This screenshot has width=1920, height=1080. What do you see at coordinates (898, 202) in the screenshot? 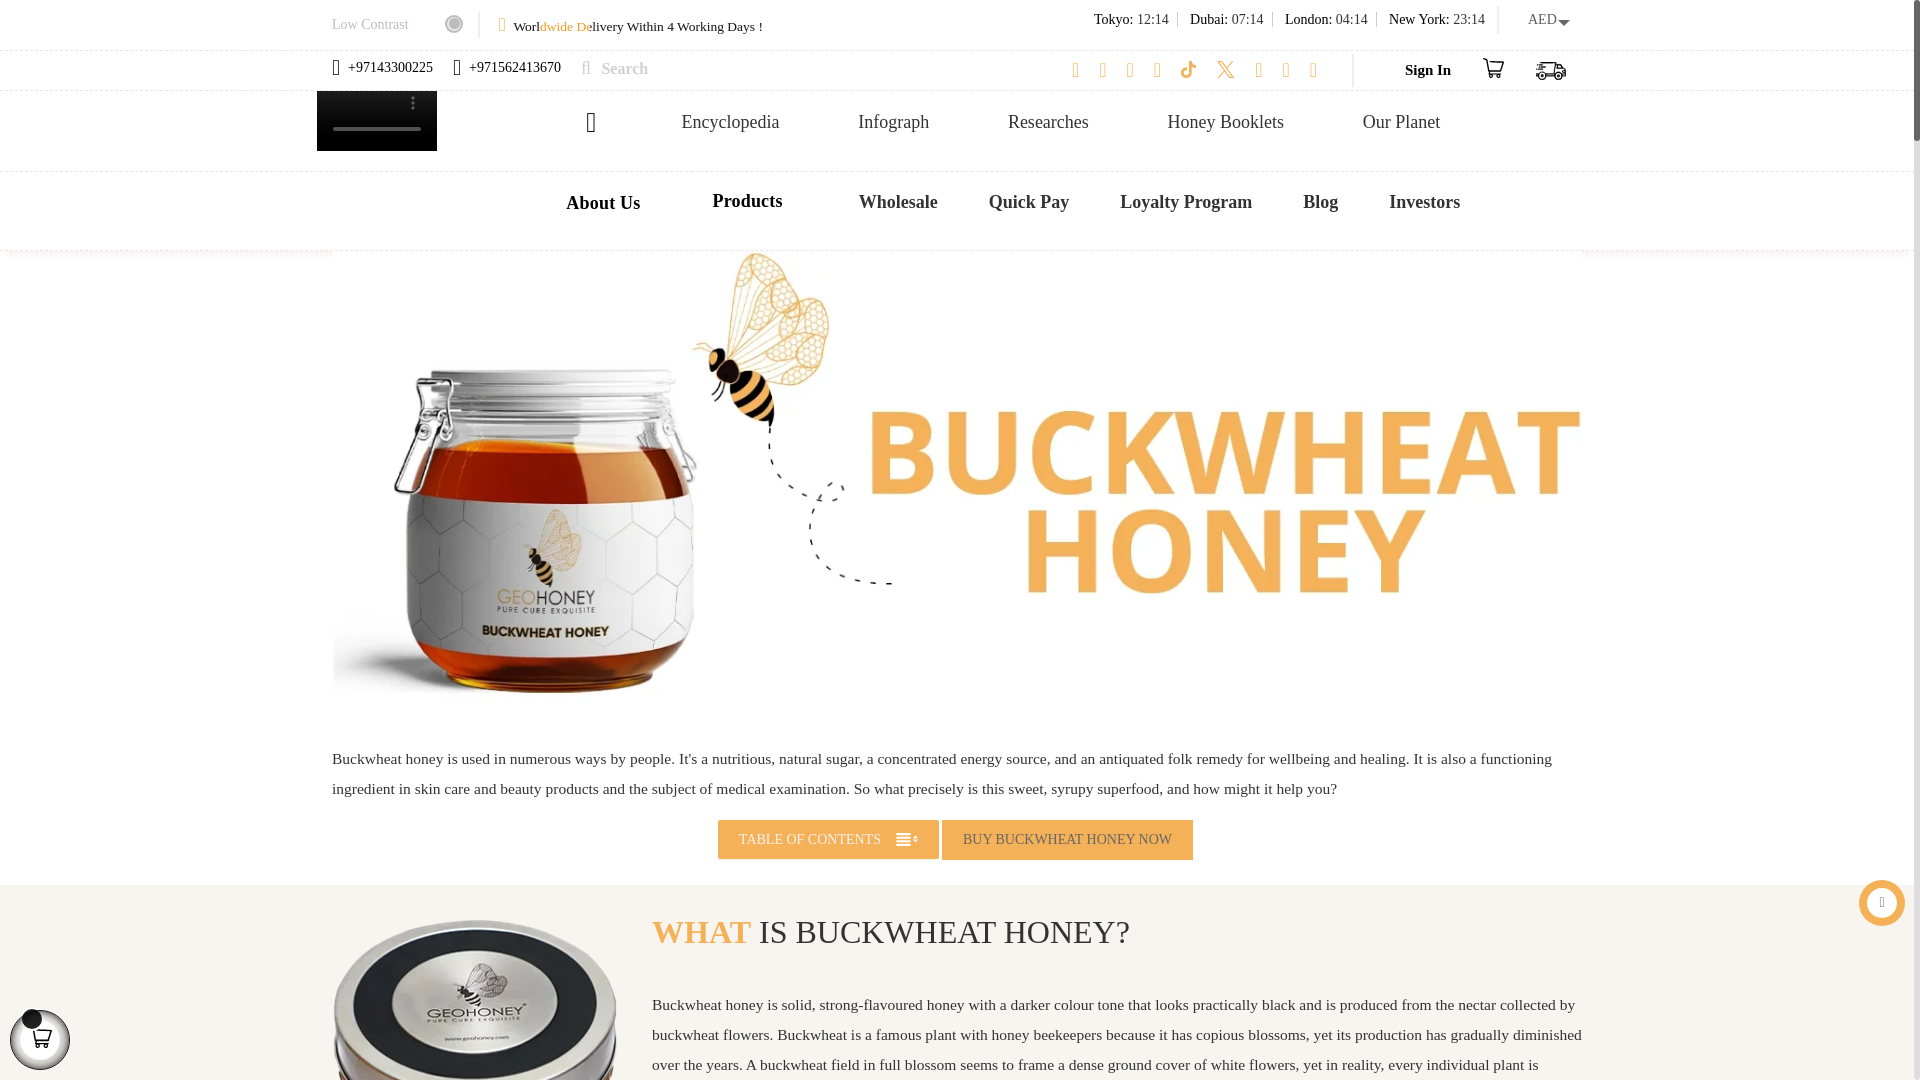
I see `Wholesale` at bounding box center [898, 202].